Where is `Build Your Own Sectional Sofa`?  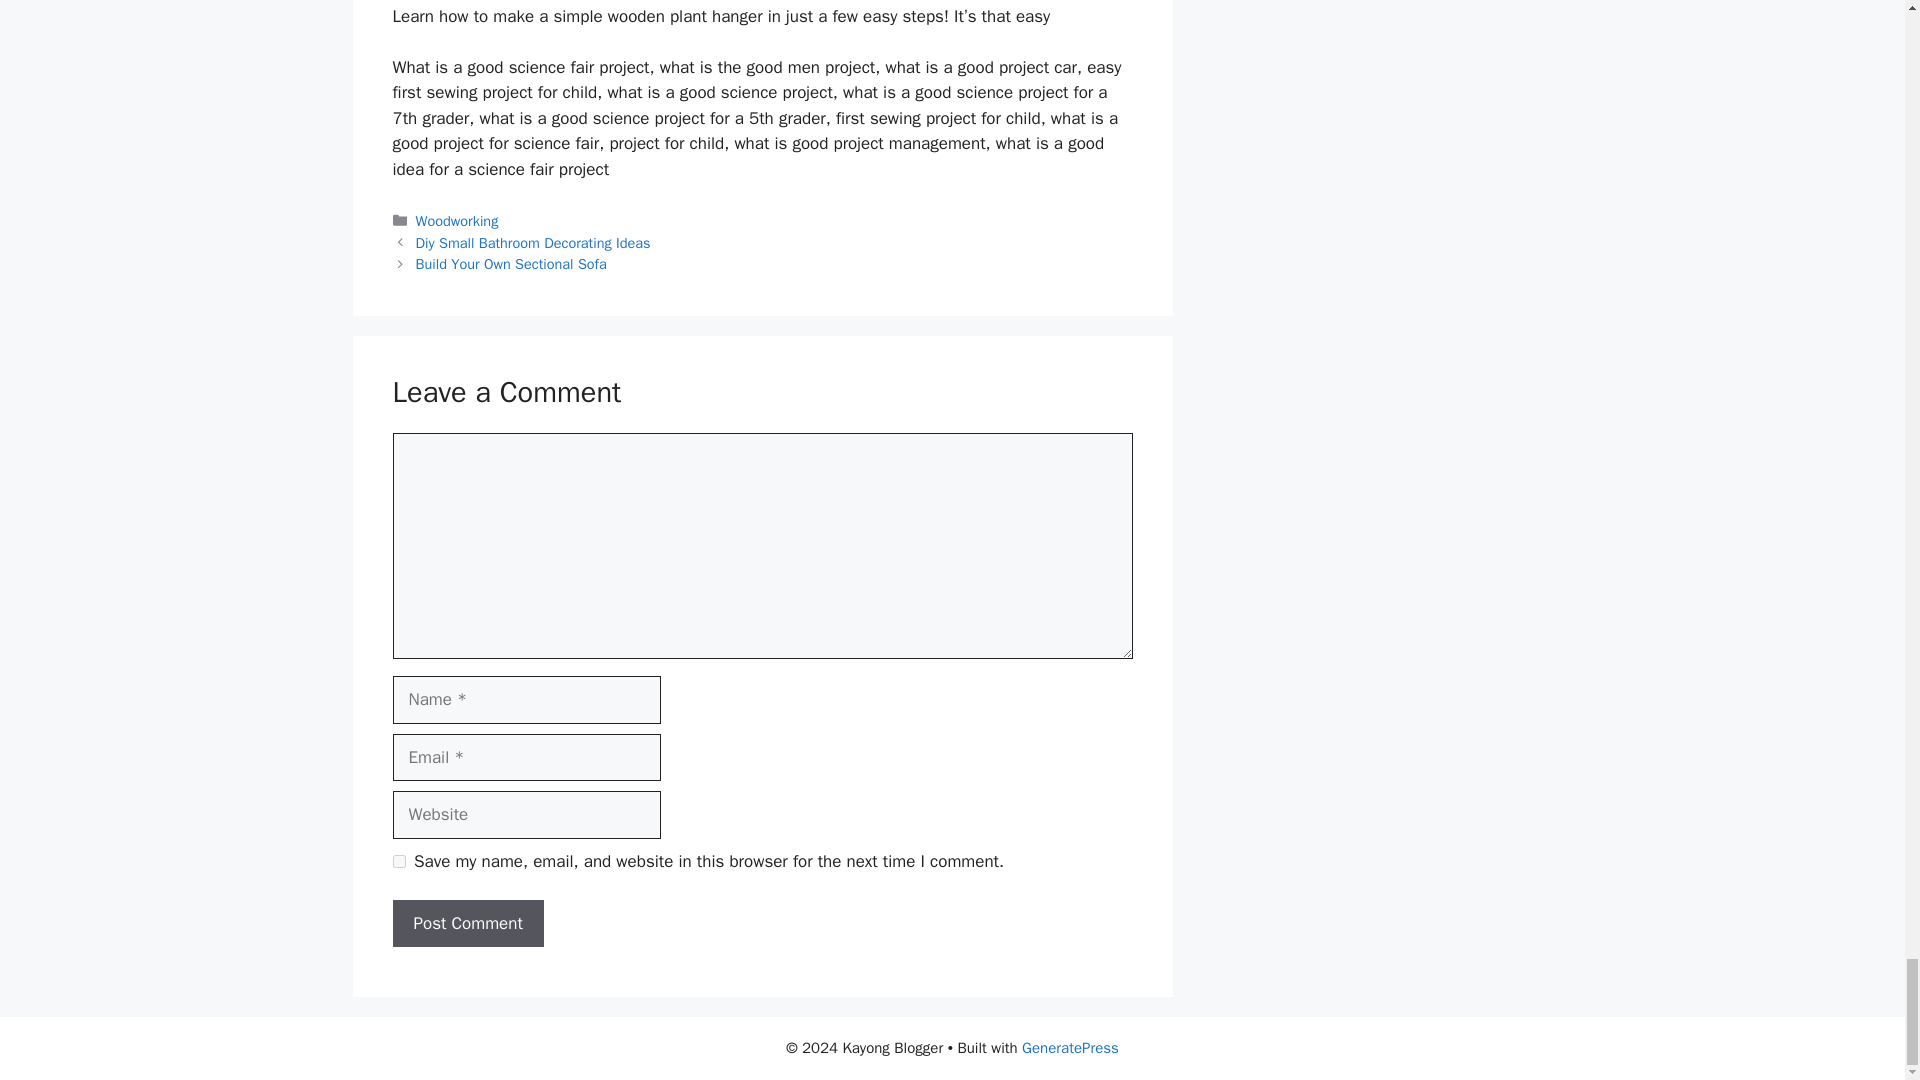
Build Your Own Sectional Sofa is located at coordinates (511, 264).